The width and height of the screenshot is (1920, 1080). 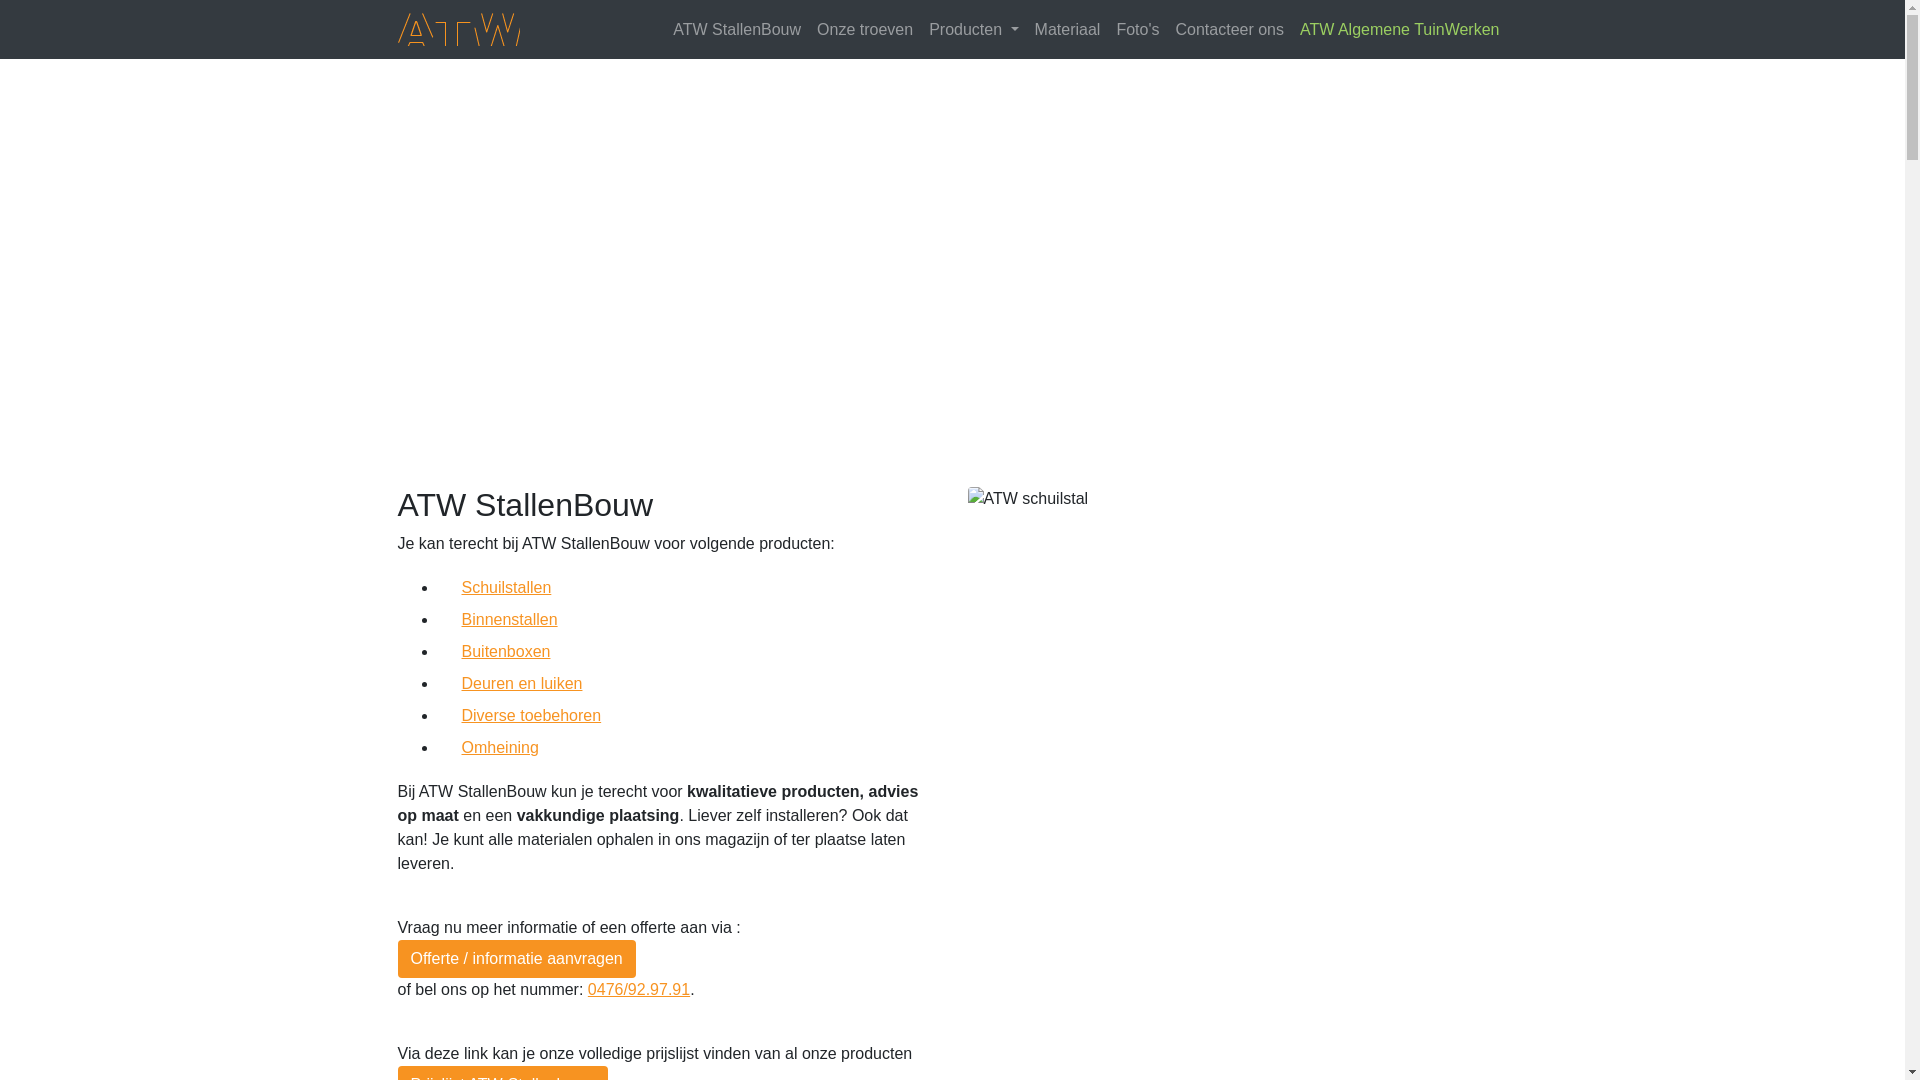 I want to click on Offerte / informatie aanvragen, so click(x=516, y=958).